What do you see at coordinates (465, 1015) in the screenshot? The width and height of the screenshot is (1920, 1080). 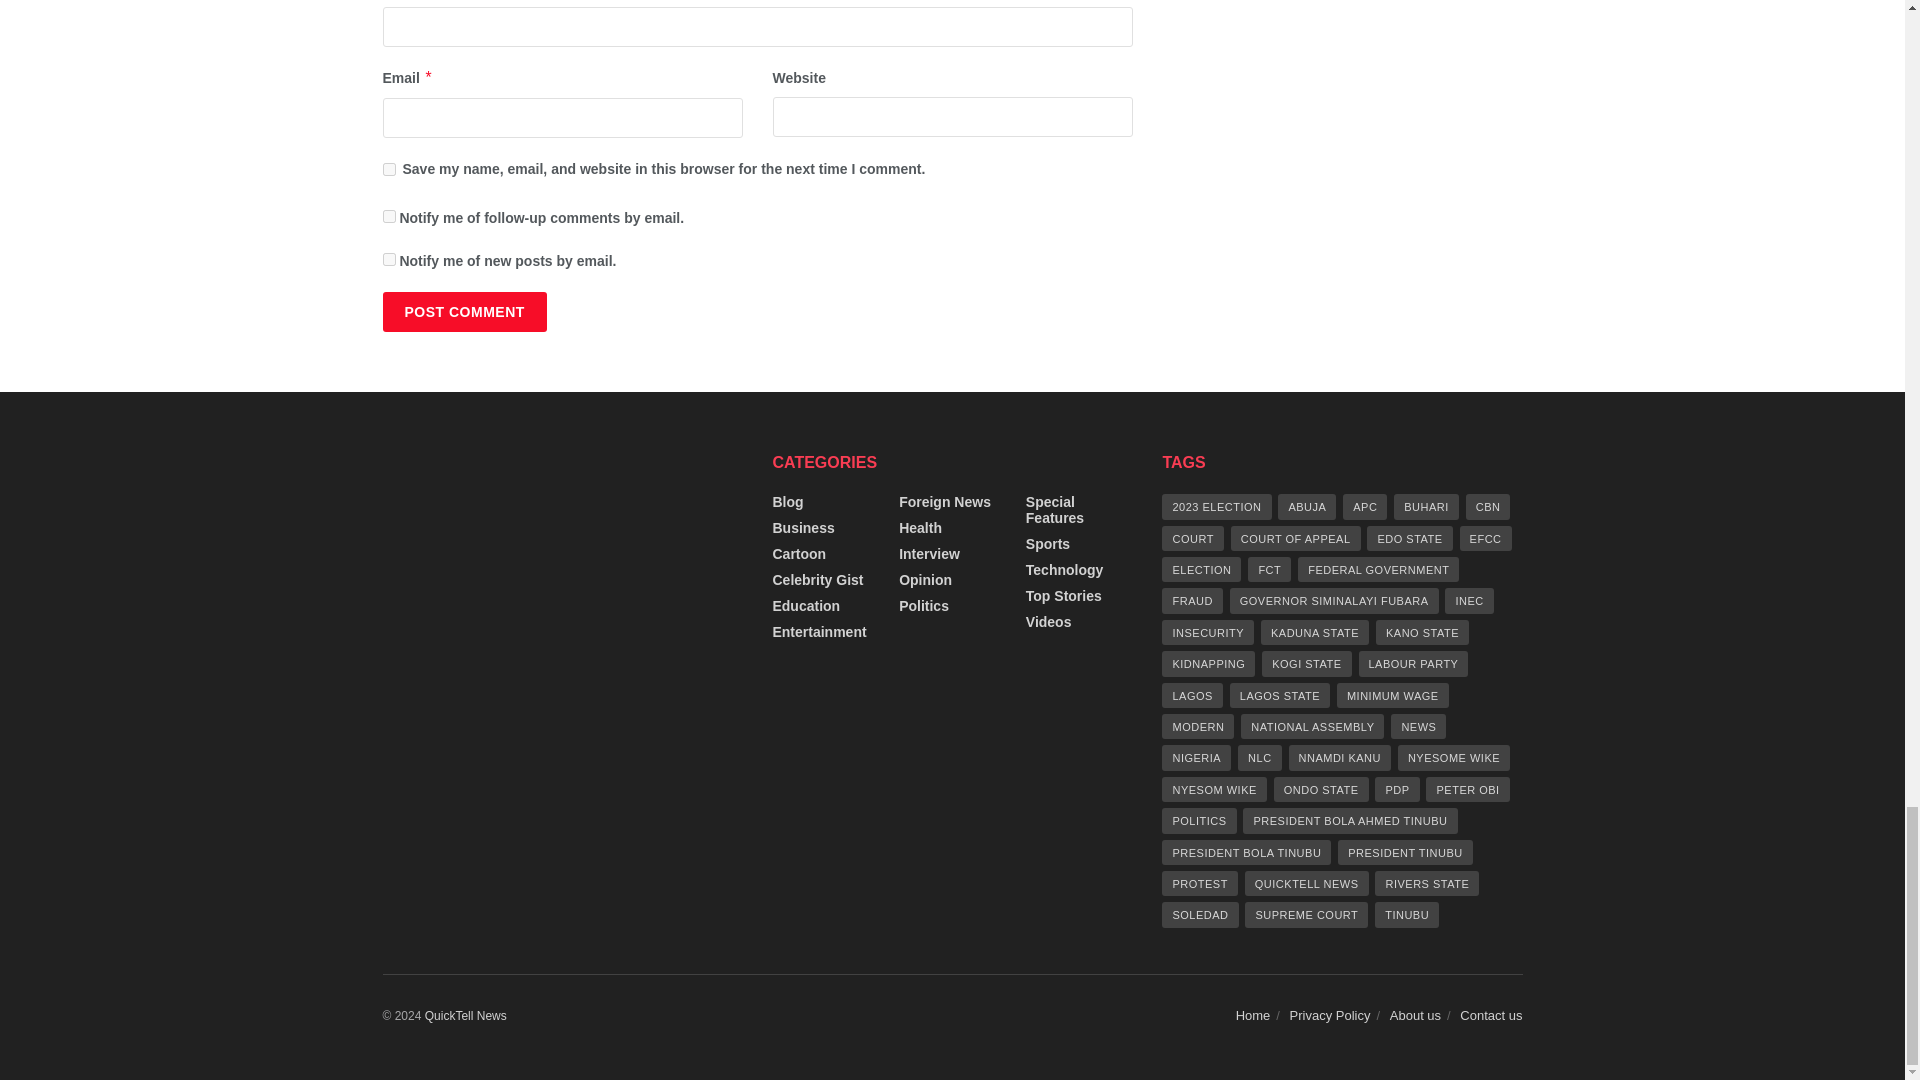 I see `Quicktell News` at bounding box center [465, 1015].